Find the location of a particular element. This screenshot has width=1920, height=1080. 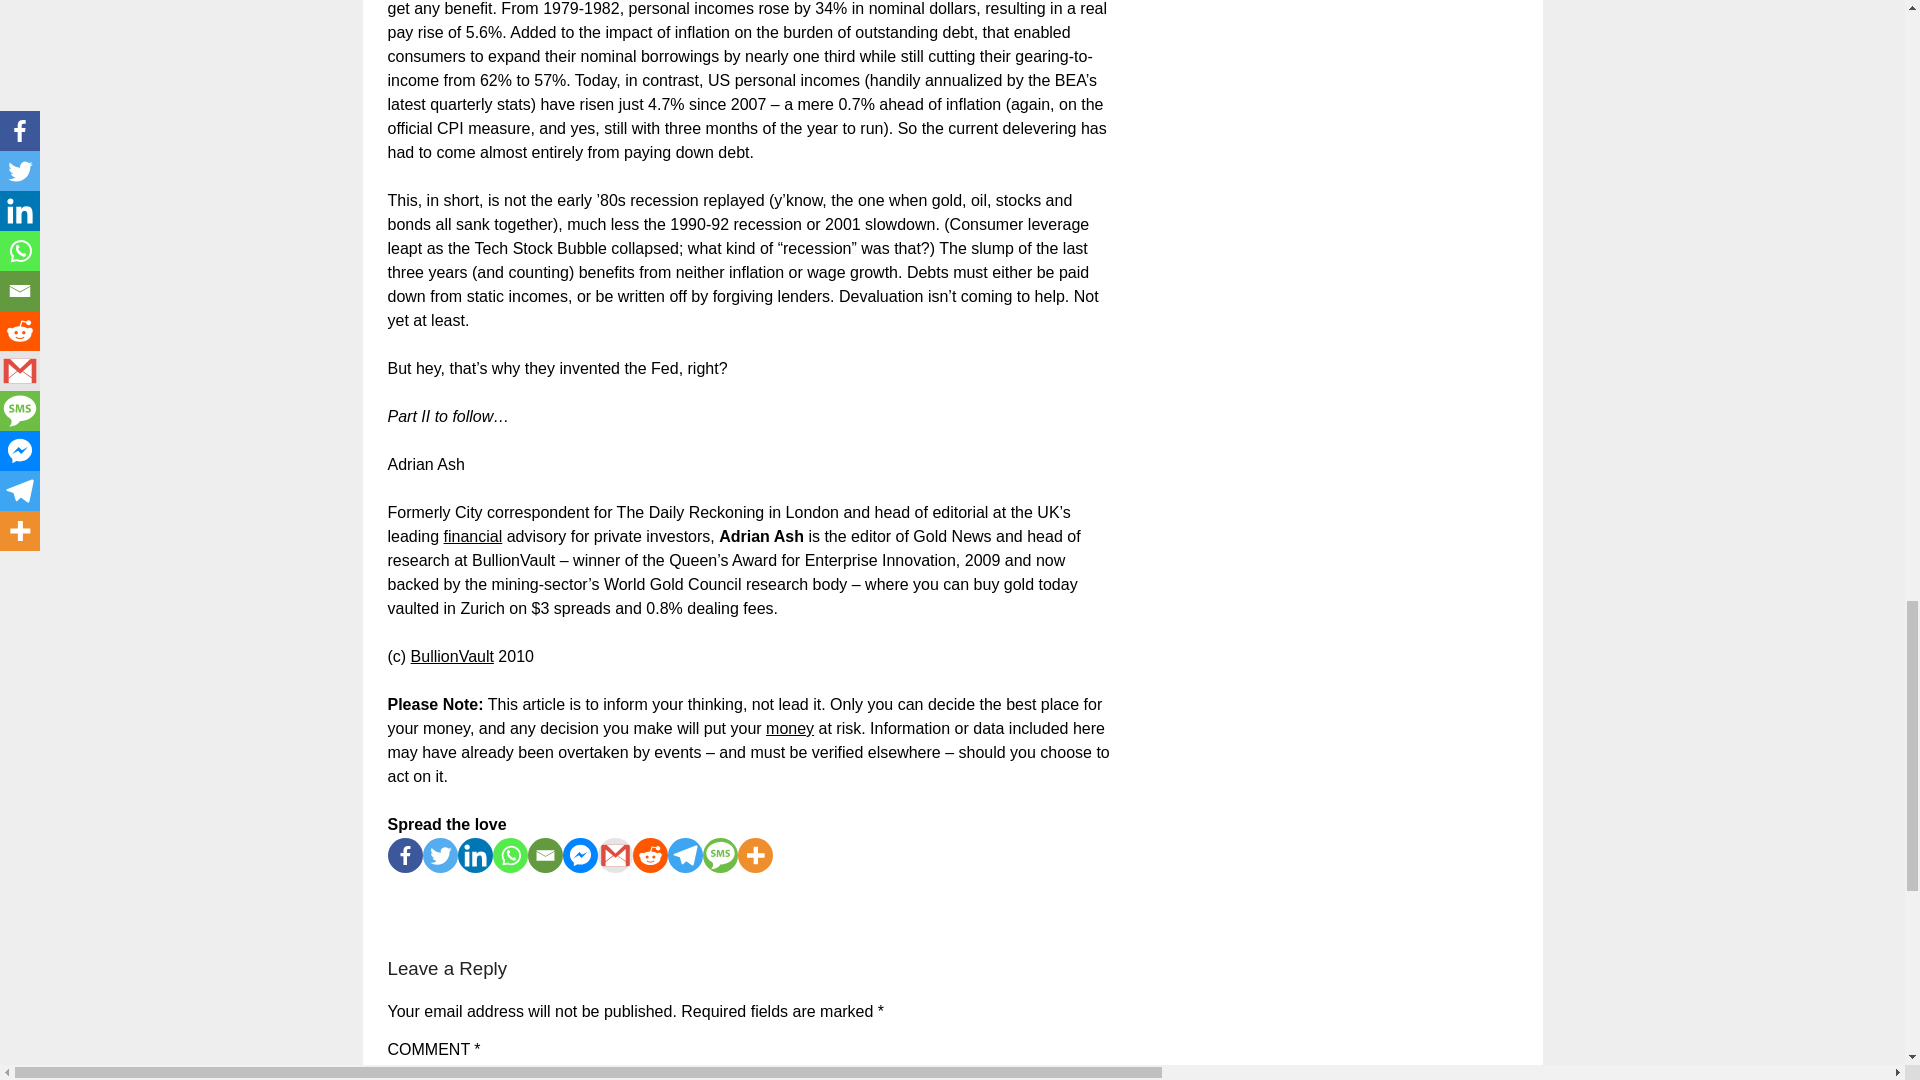

money is located at coordinates (790, 728).